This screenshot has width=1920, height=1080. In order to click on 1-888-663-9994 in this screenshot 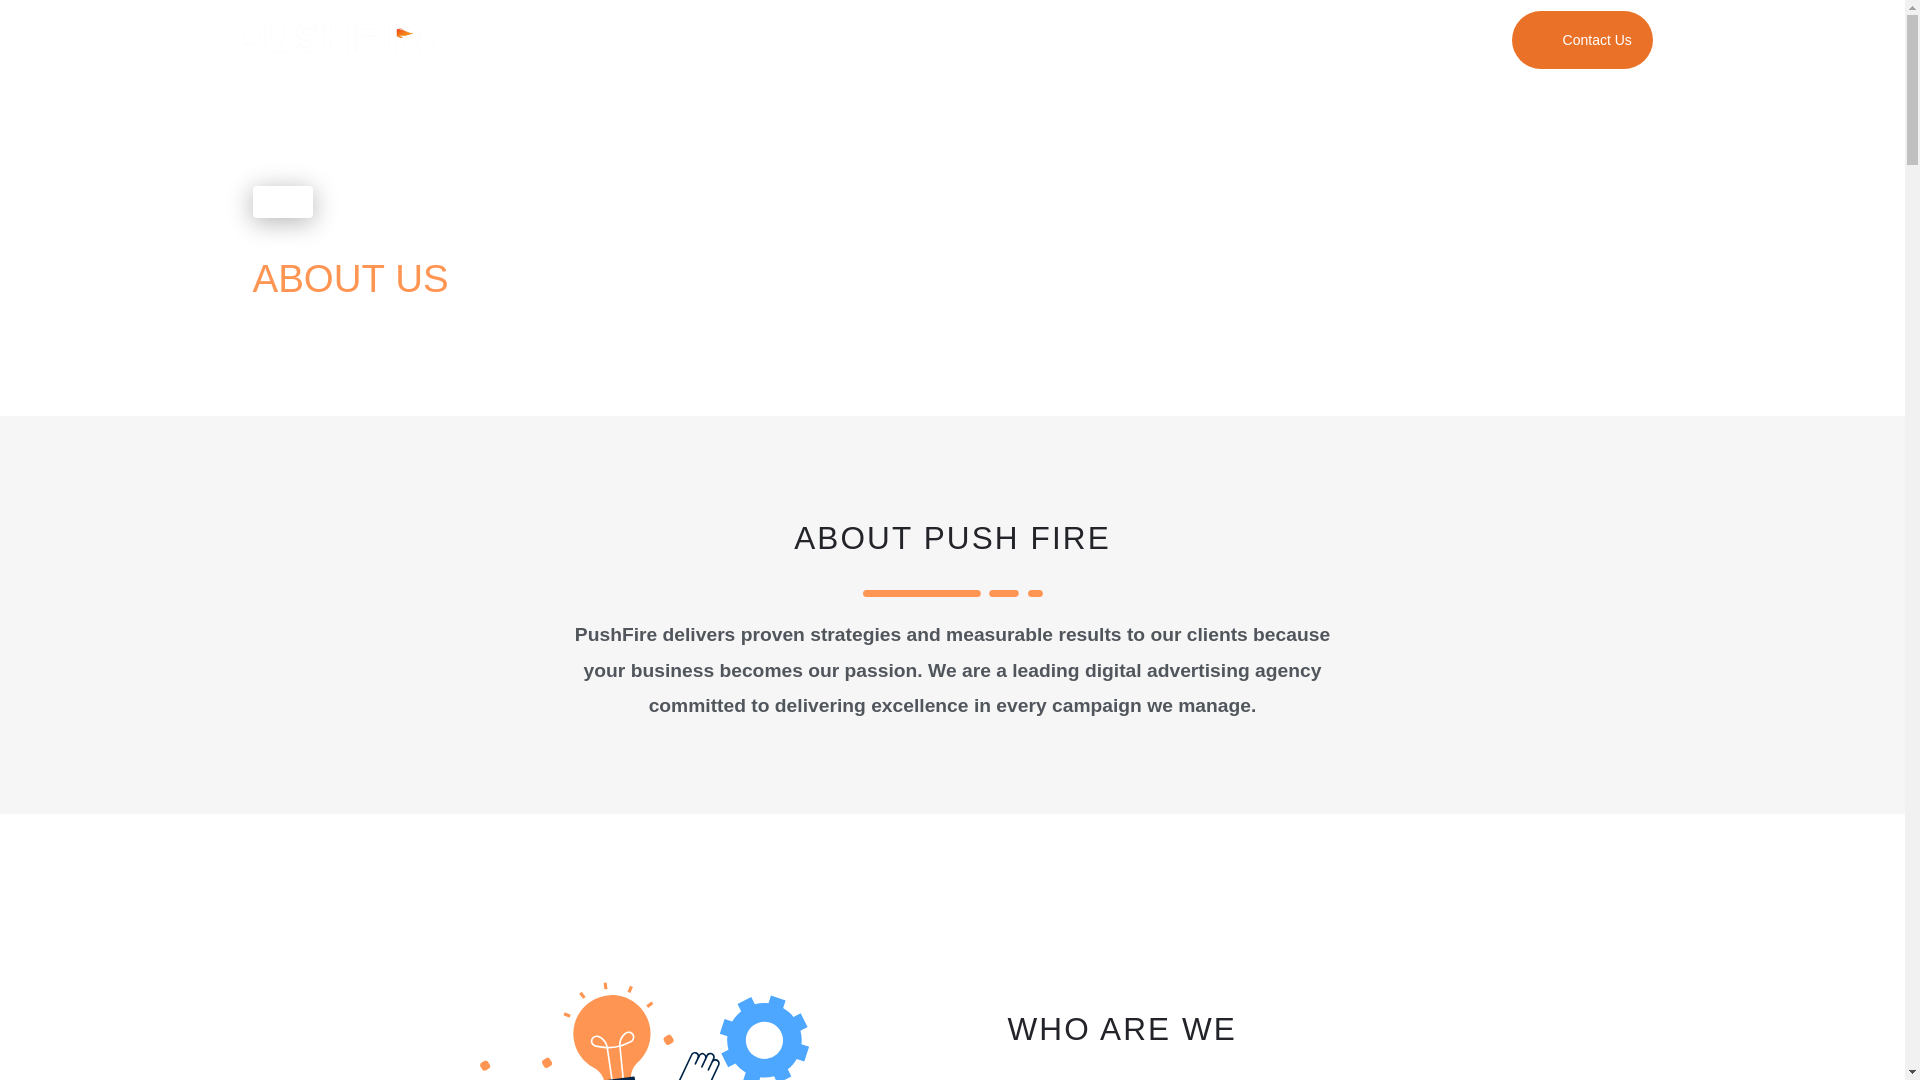, I will do `click(1403, 38)`.